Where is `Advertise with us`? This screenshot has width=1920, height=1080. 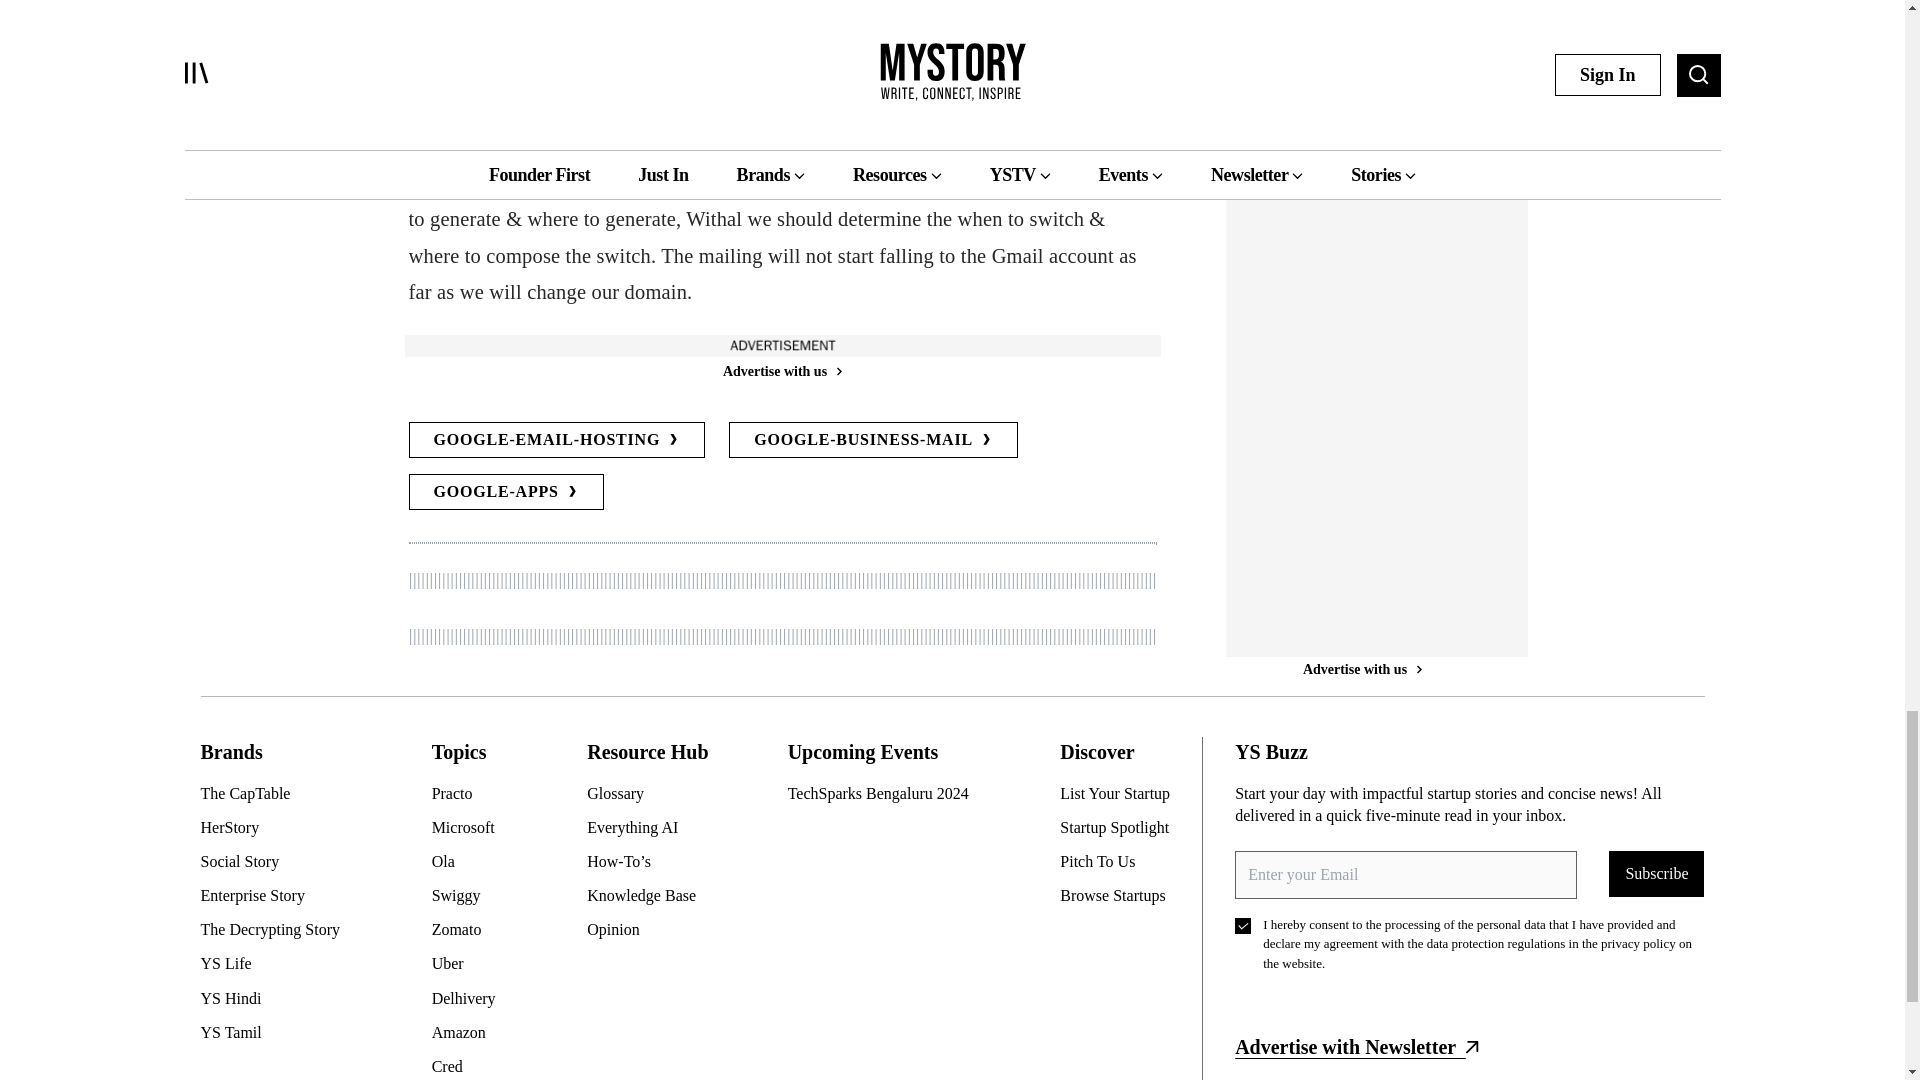
Advertise with us is located at coordinates (781, 371).